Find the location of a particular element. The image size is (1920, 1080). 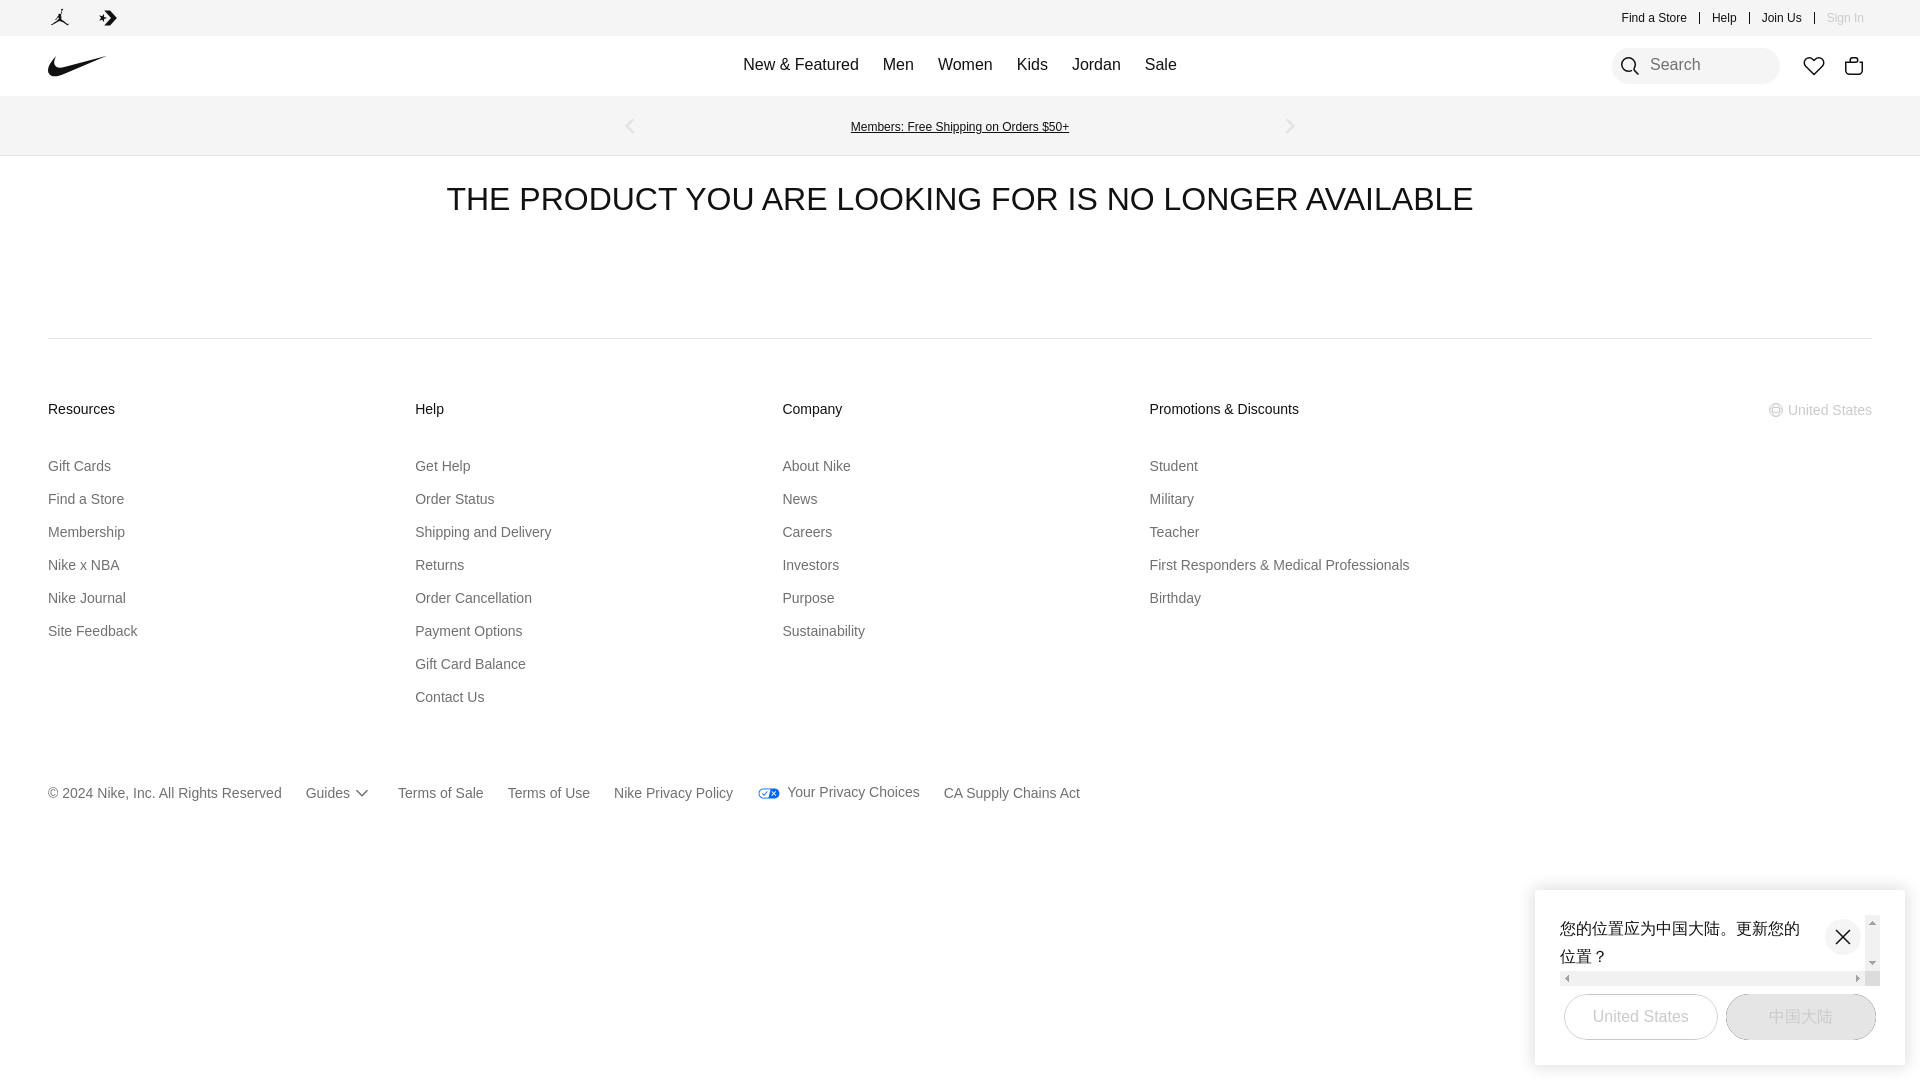

Find a Store is located at coordinates (1654, 18).